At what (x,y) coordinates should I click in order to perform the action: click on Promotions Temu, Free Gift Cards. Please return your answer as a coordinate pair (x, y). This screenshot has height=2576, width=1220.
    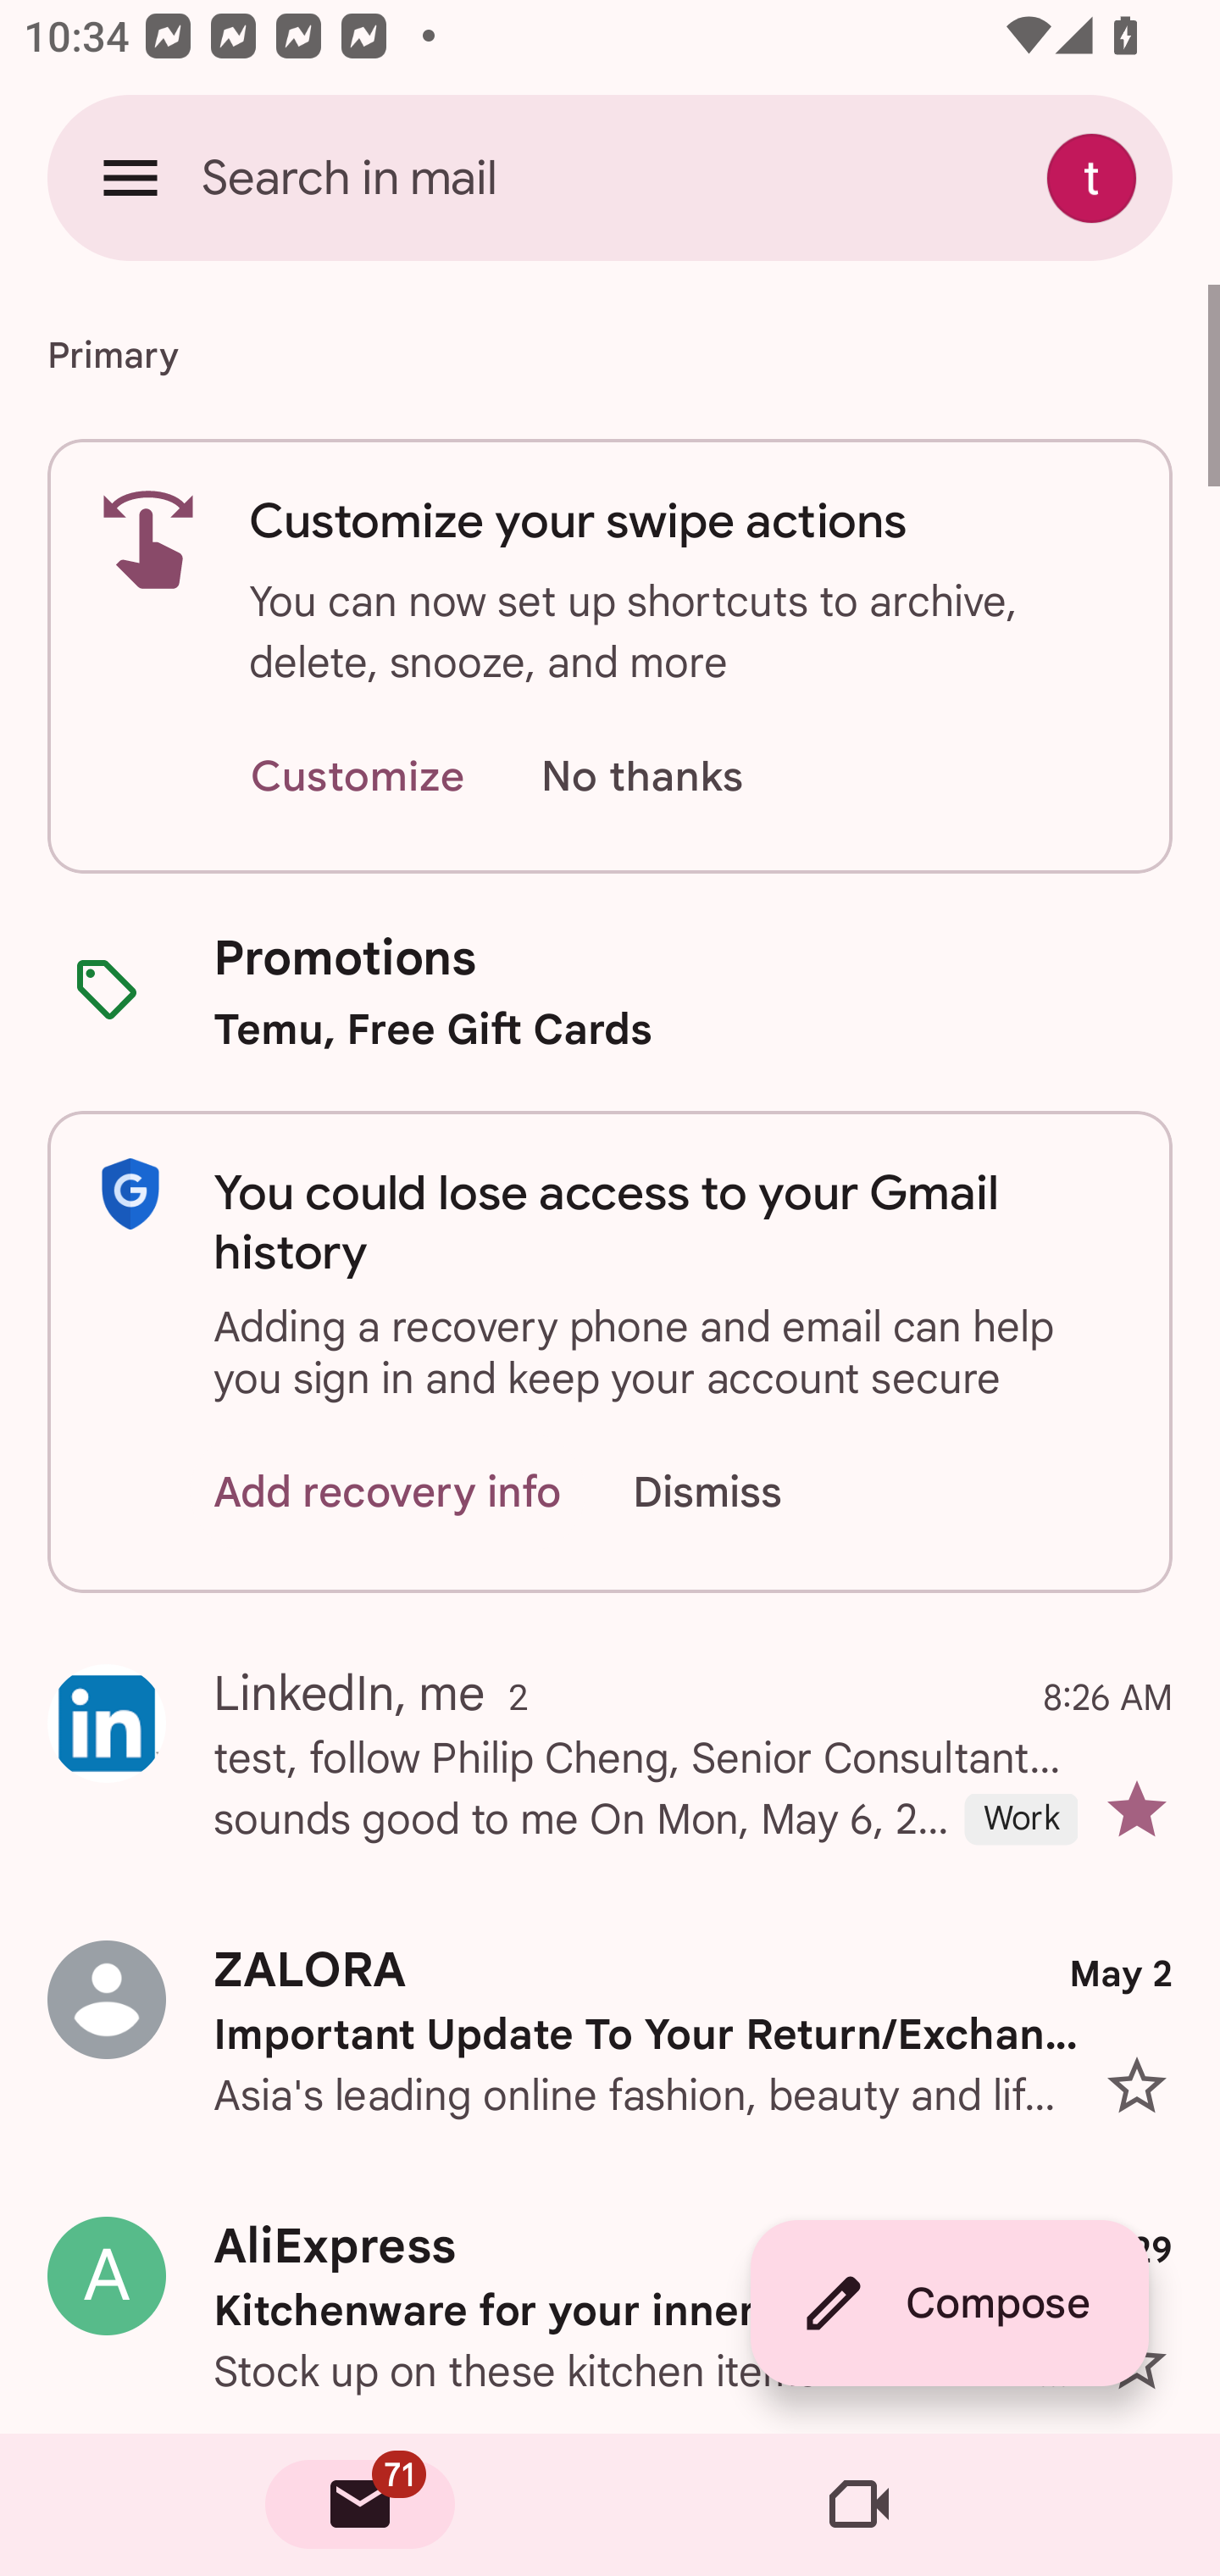
    Looking at the image, I should click on (610, 991).